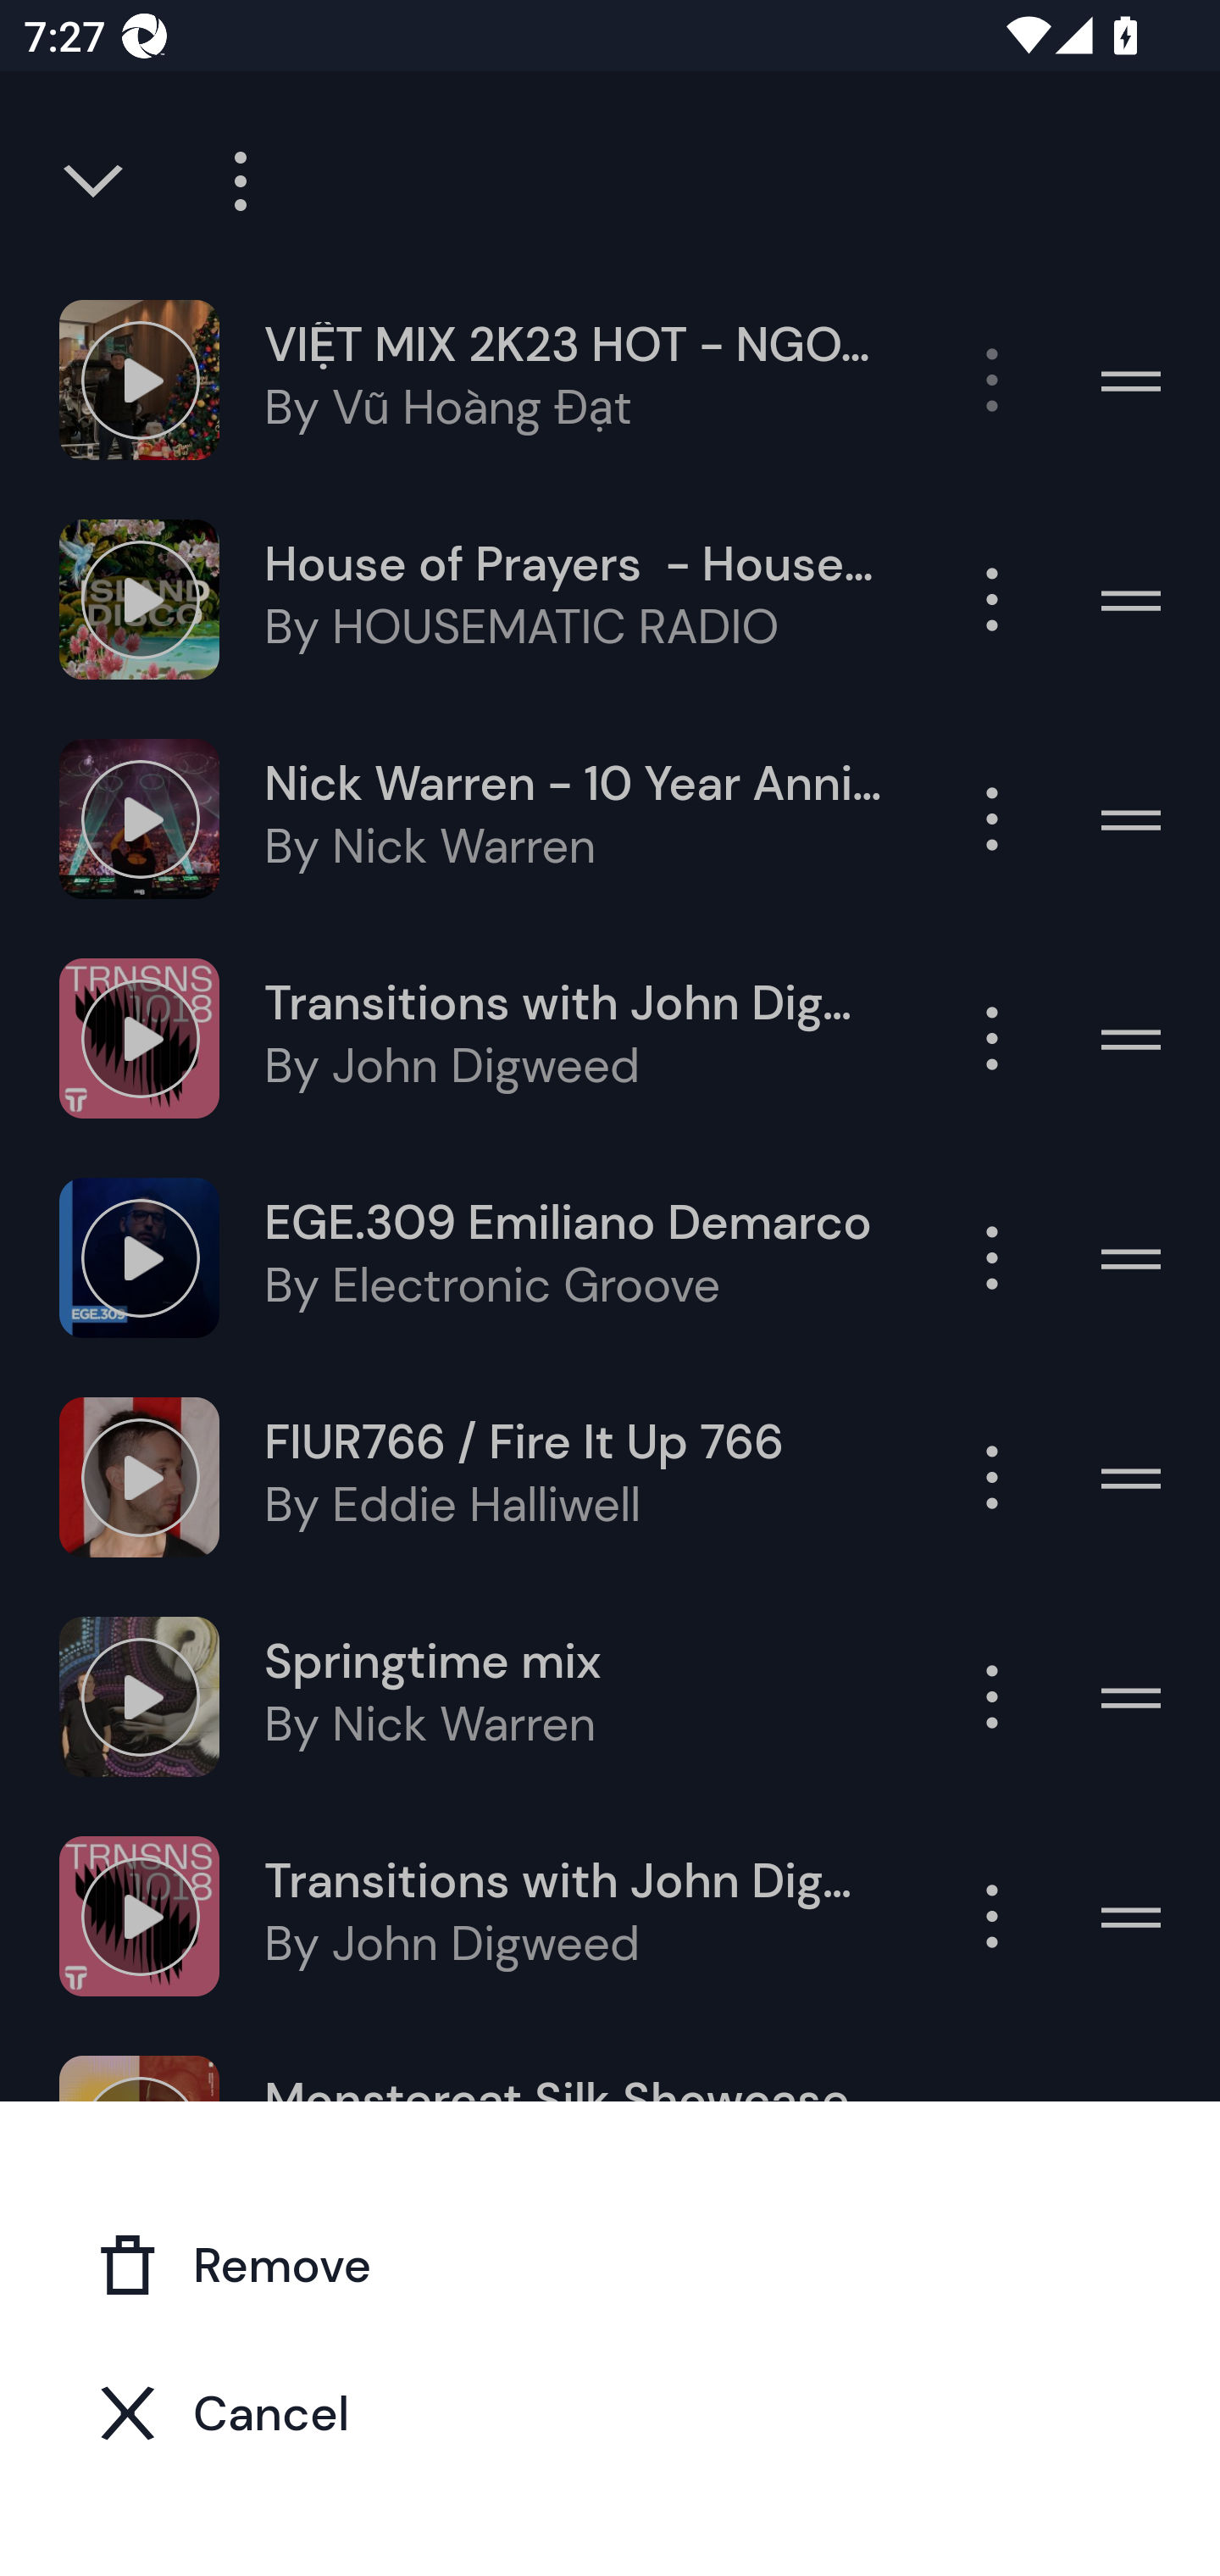 This screenshot has height=2576, width=1220. What do you see at coordinates (992, 380) in the screenshot?
I see `Show options button` at bounding box center [992, 380].